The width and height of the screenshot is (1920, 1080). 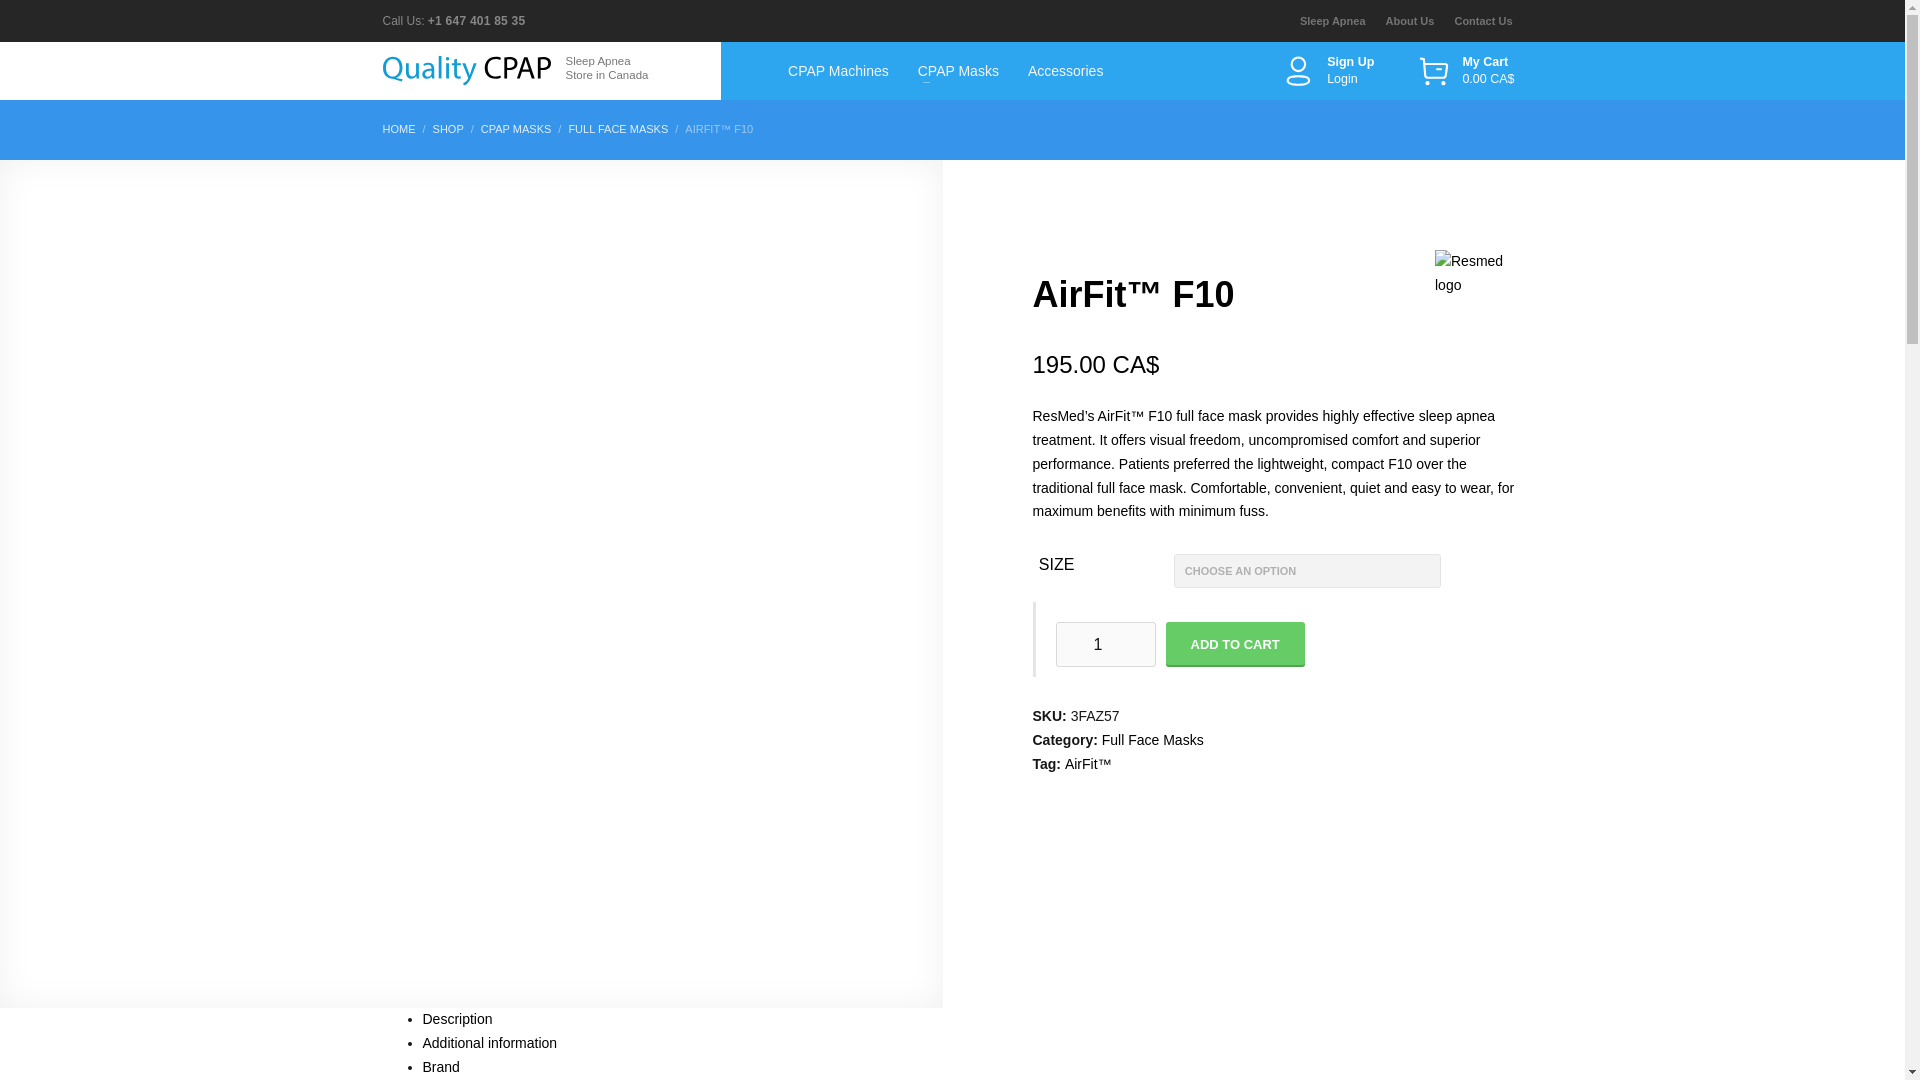 What do you see at coordinates (1332, 20) in the screenshot?
I see `Sleep Apnea` at bounding box center [1332, 20].